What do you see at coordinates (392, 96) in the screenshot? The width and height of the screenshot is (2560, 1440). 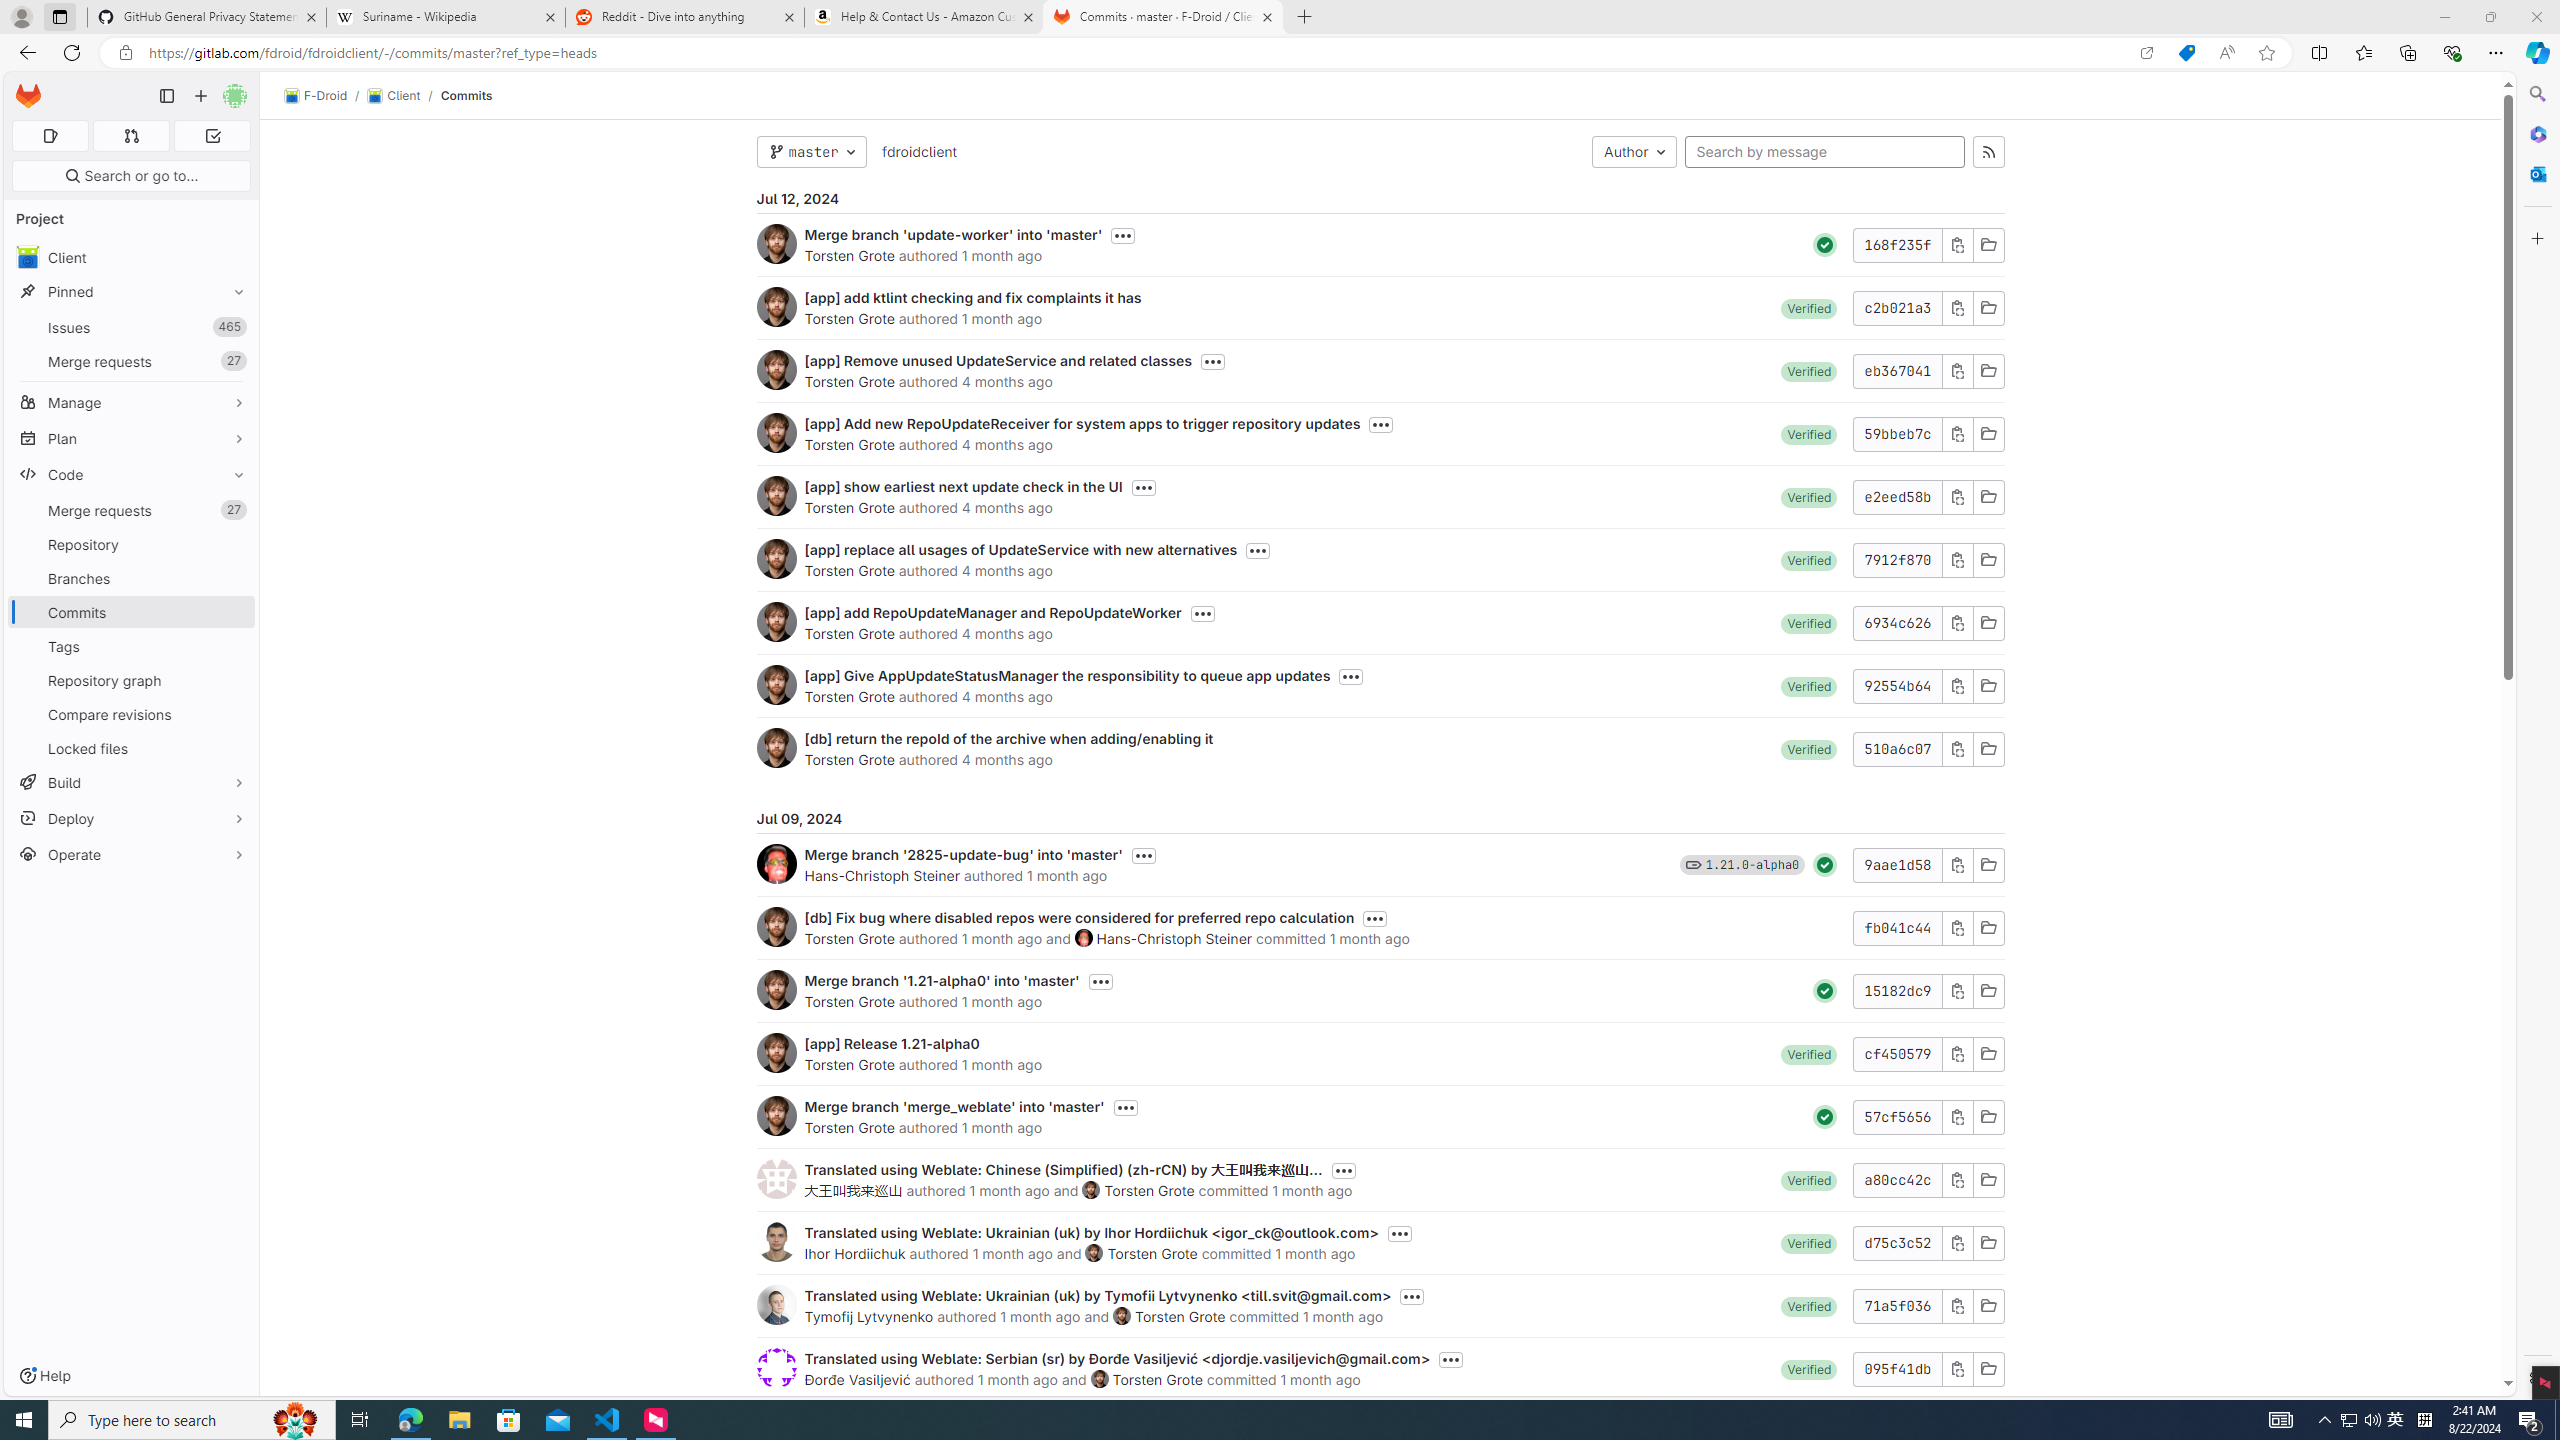 I see `Client` at bounding box center [392, 96].